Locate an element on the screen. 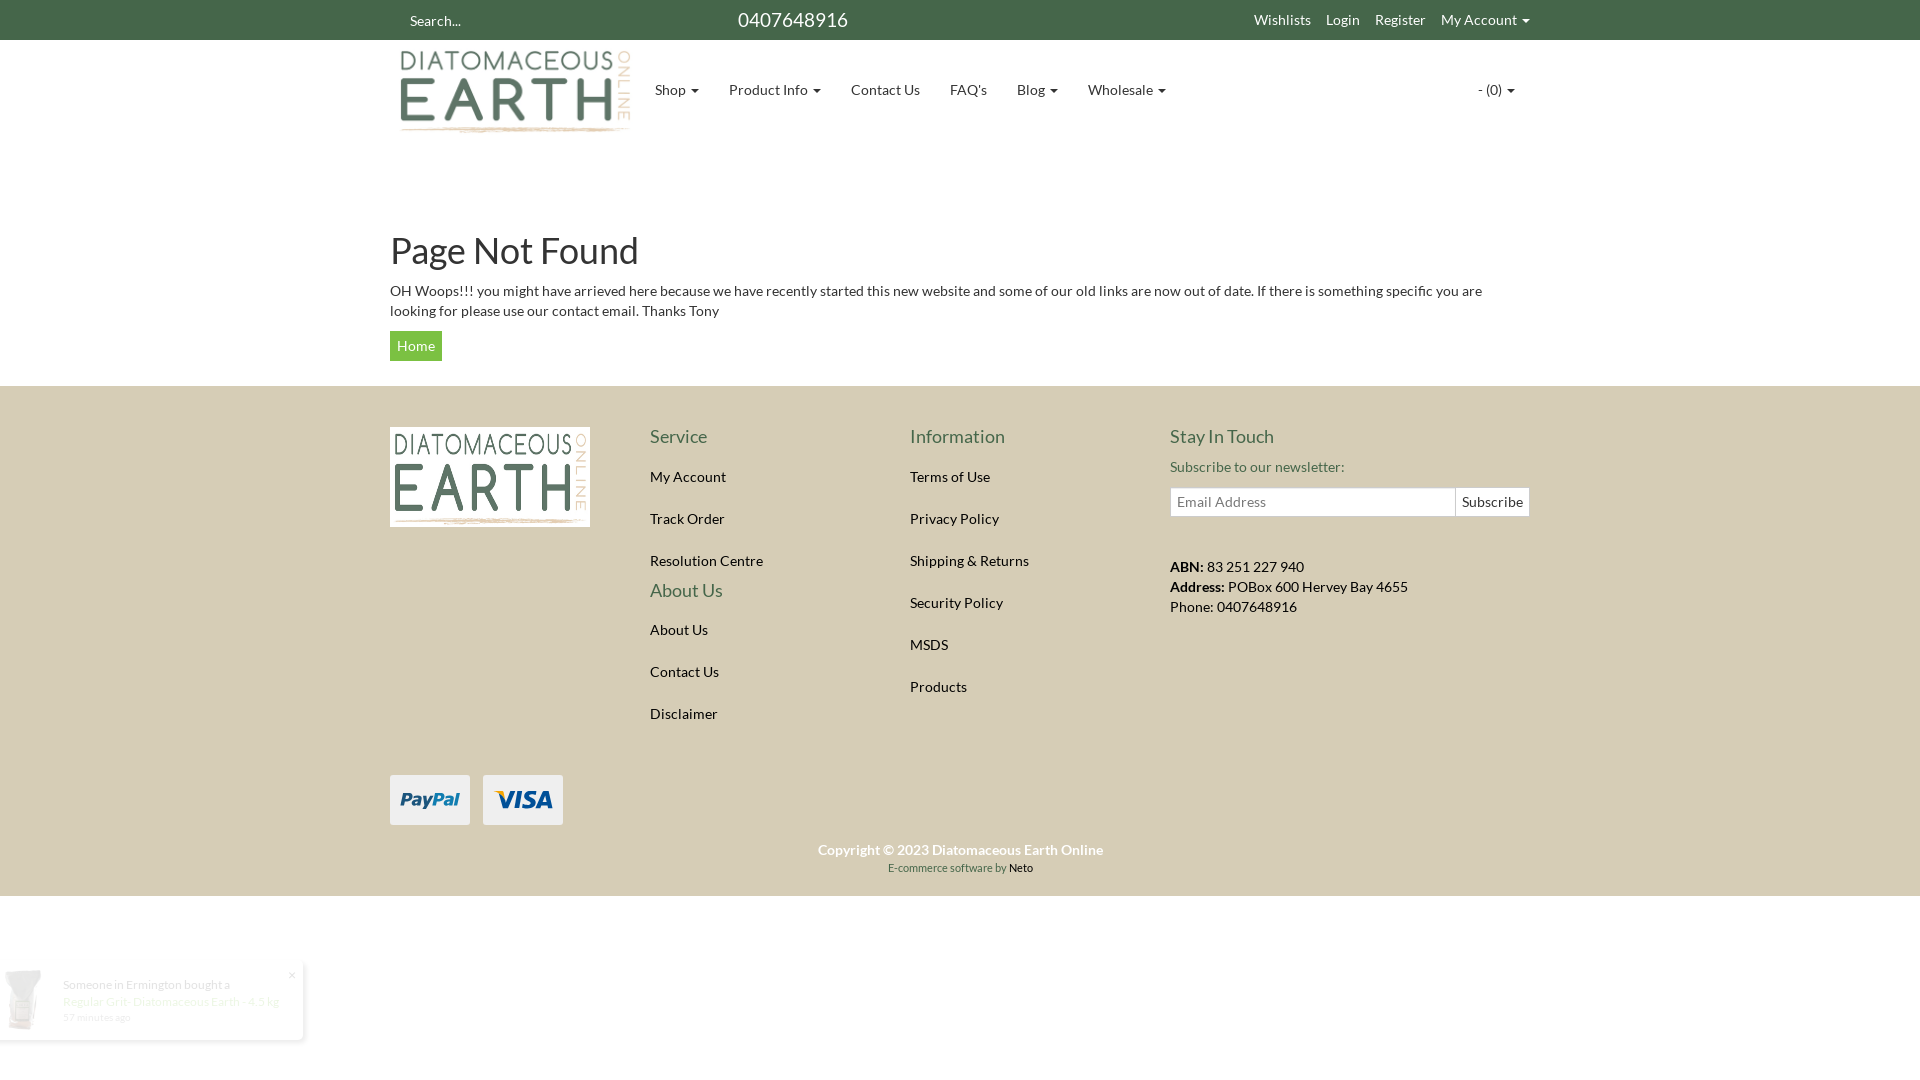  Subscribe is located at coordinates (1492, 502).